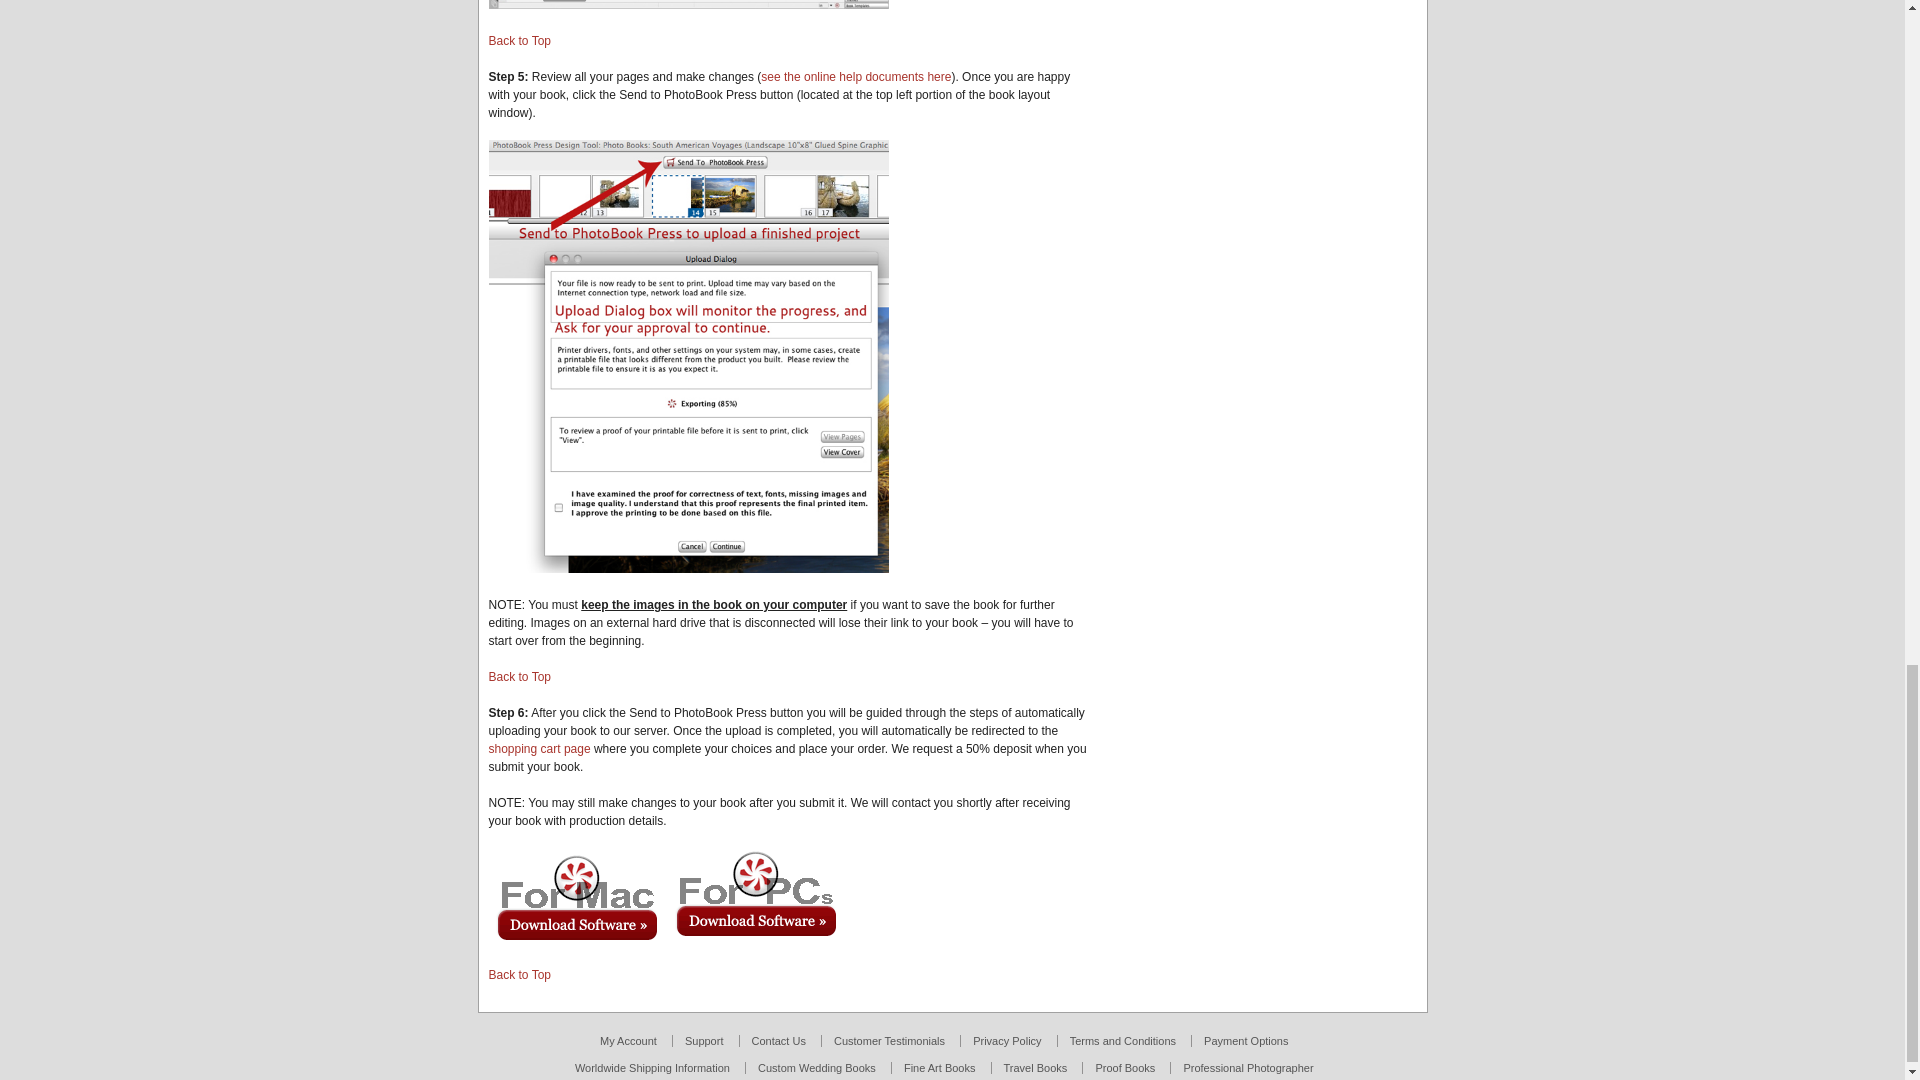 The width and height of the screenshot is (1920, 1080). Describe the element at coordinates (704, 1040) in the screenshot. I see `Support` at that location.